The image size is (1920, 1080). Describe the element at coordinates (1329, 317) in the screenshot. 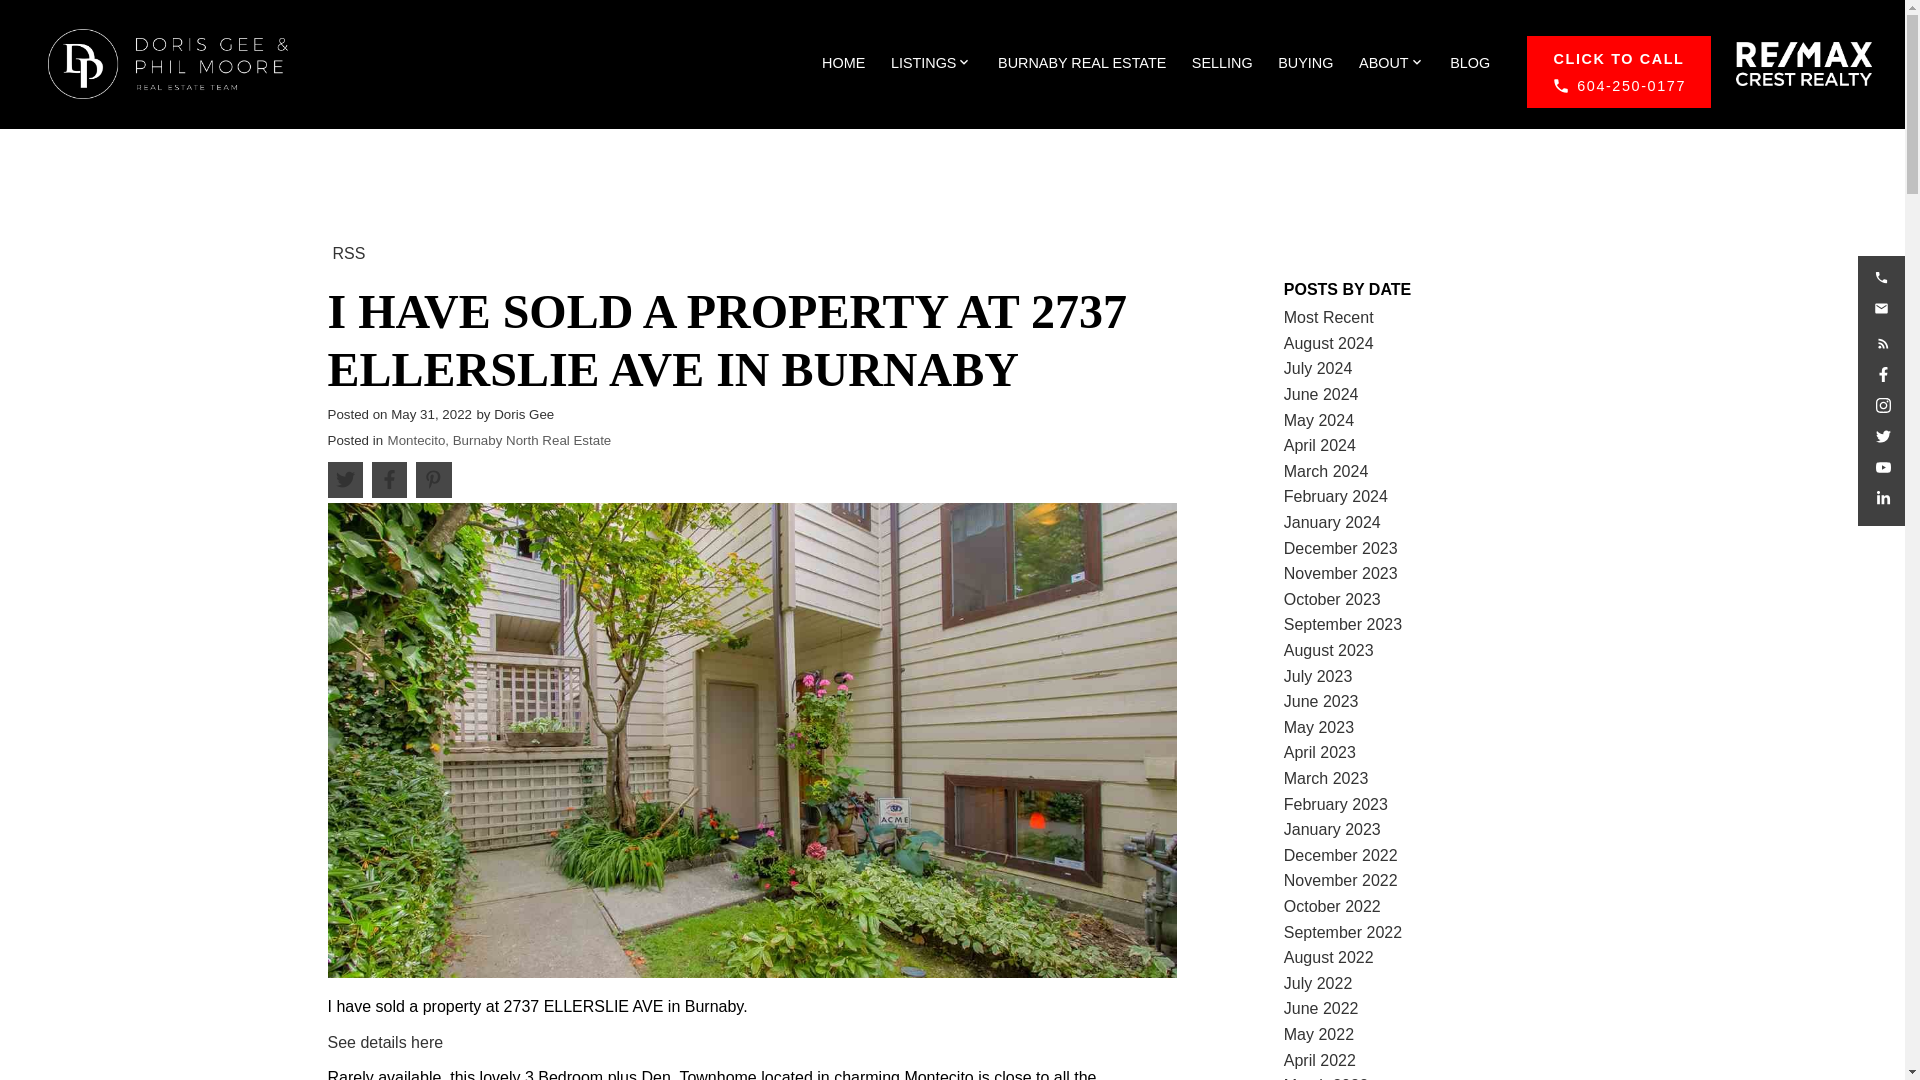

I see `Most Recent` at that location.